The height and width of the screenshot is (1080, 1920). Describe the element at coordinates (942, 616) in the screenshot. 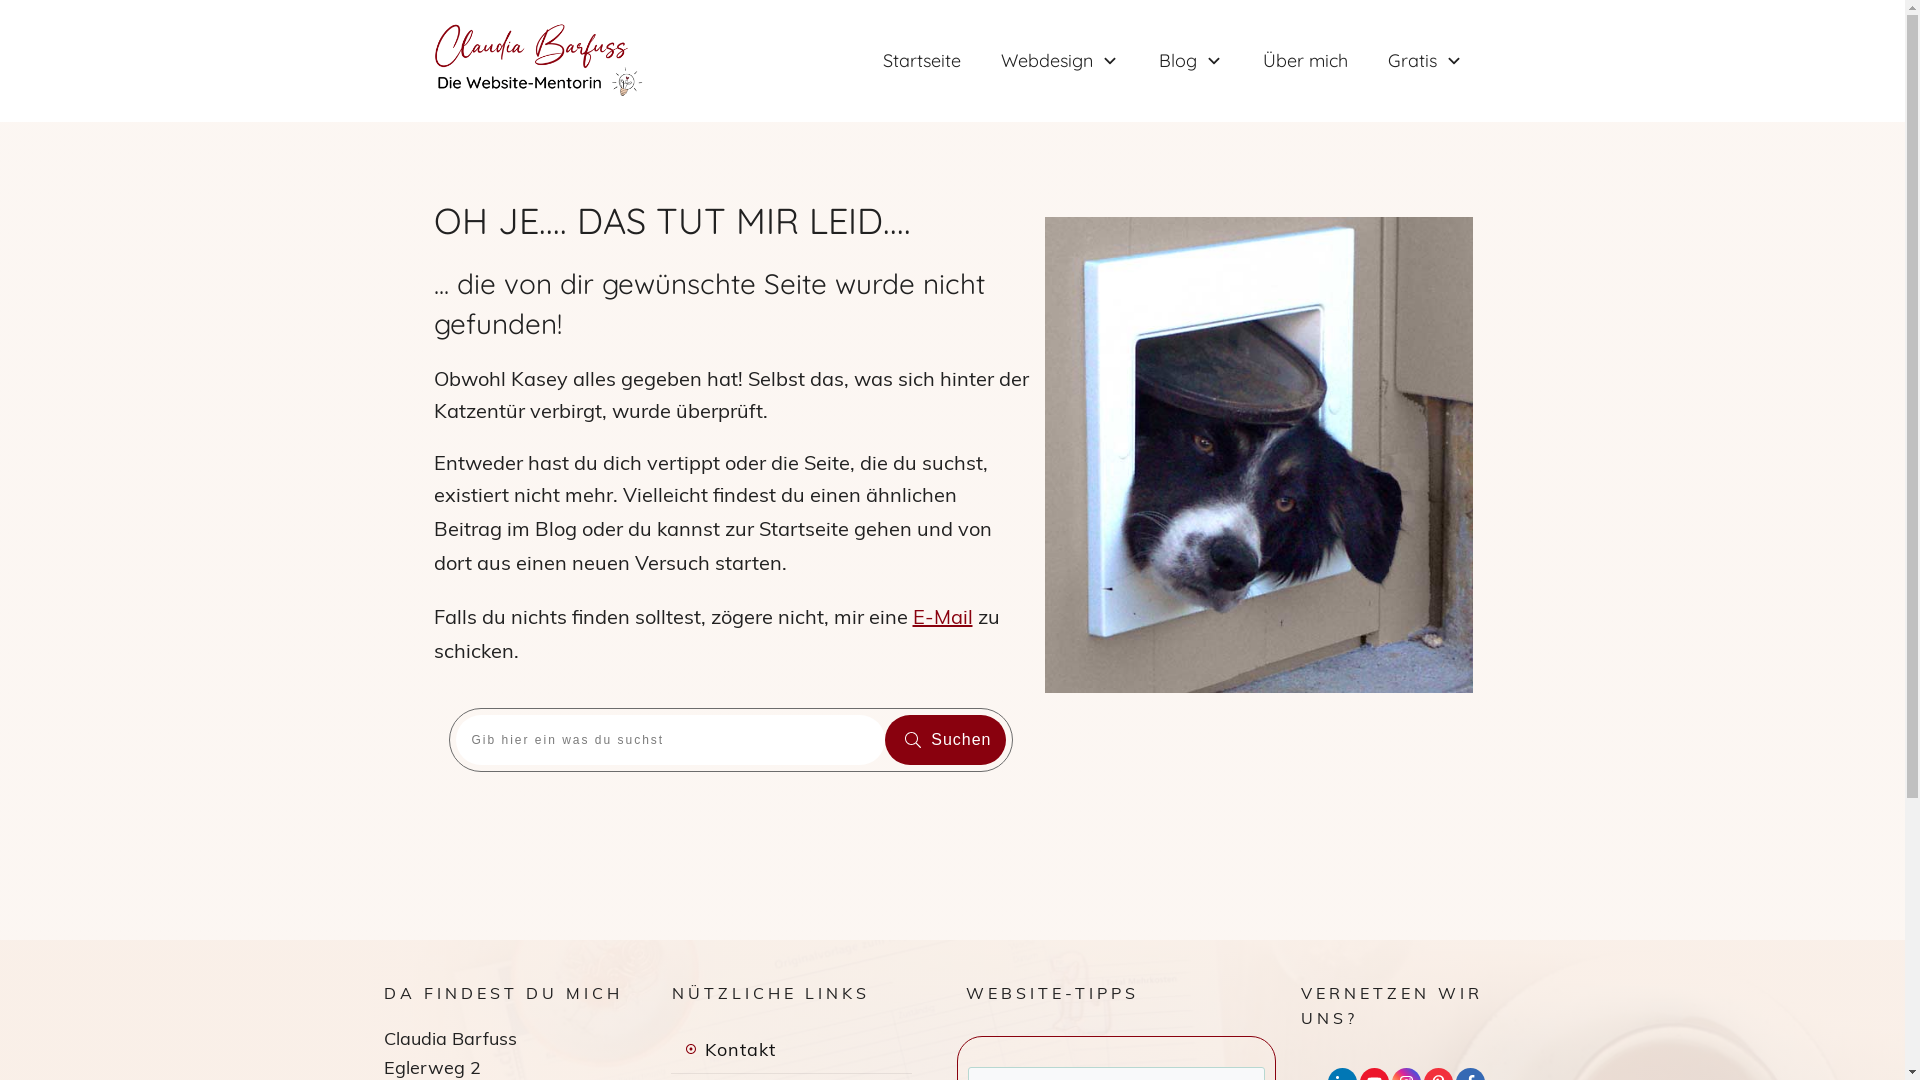

I see `E-Mail` at that location.